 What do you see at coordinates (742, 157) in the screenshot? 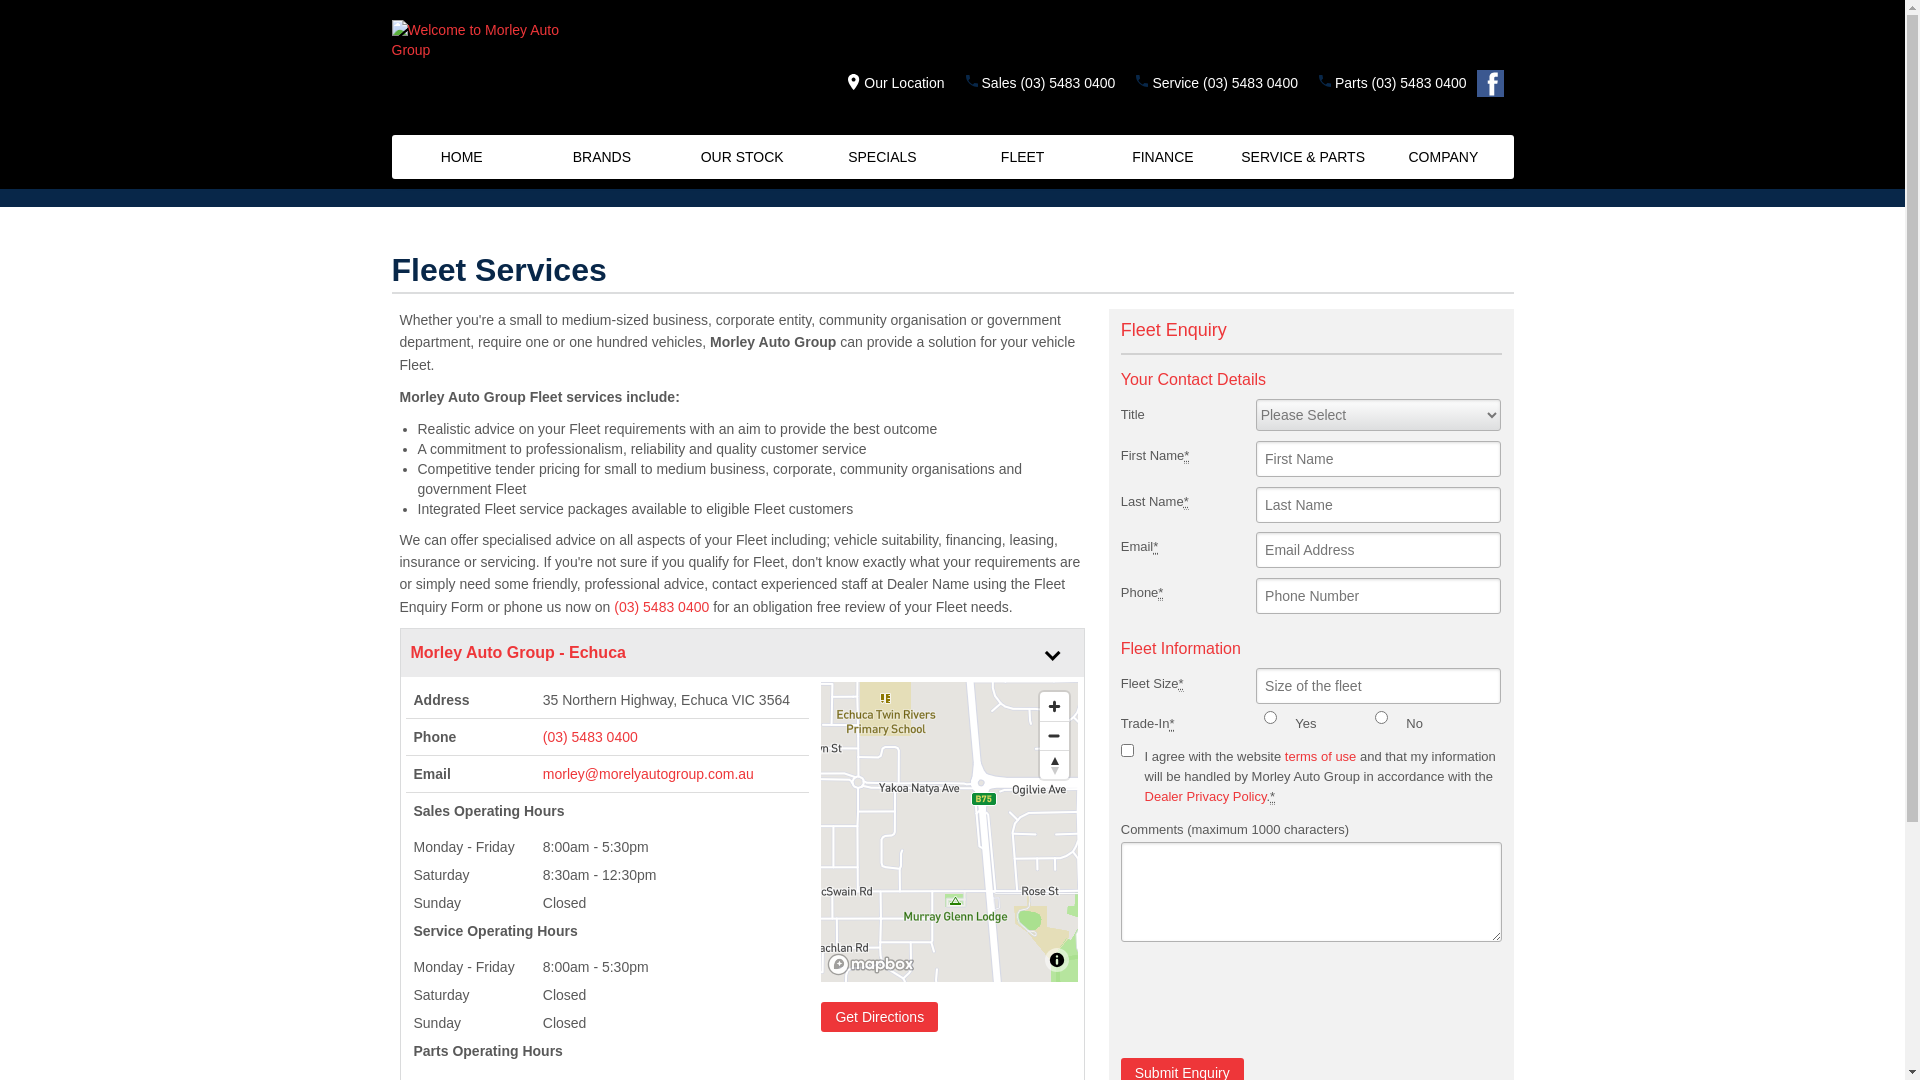
I see `OUR STOCK` at bounding box center [742, 157].